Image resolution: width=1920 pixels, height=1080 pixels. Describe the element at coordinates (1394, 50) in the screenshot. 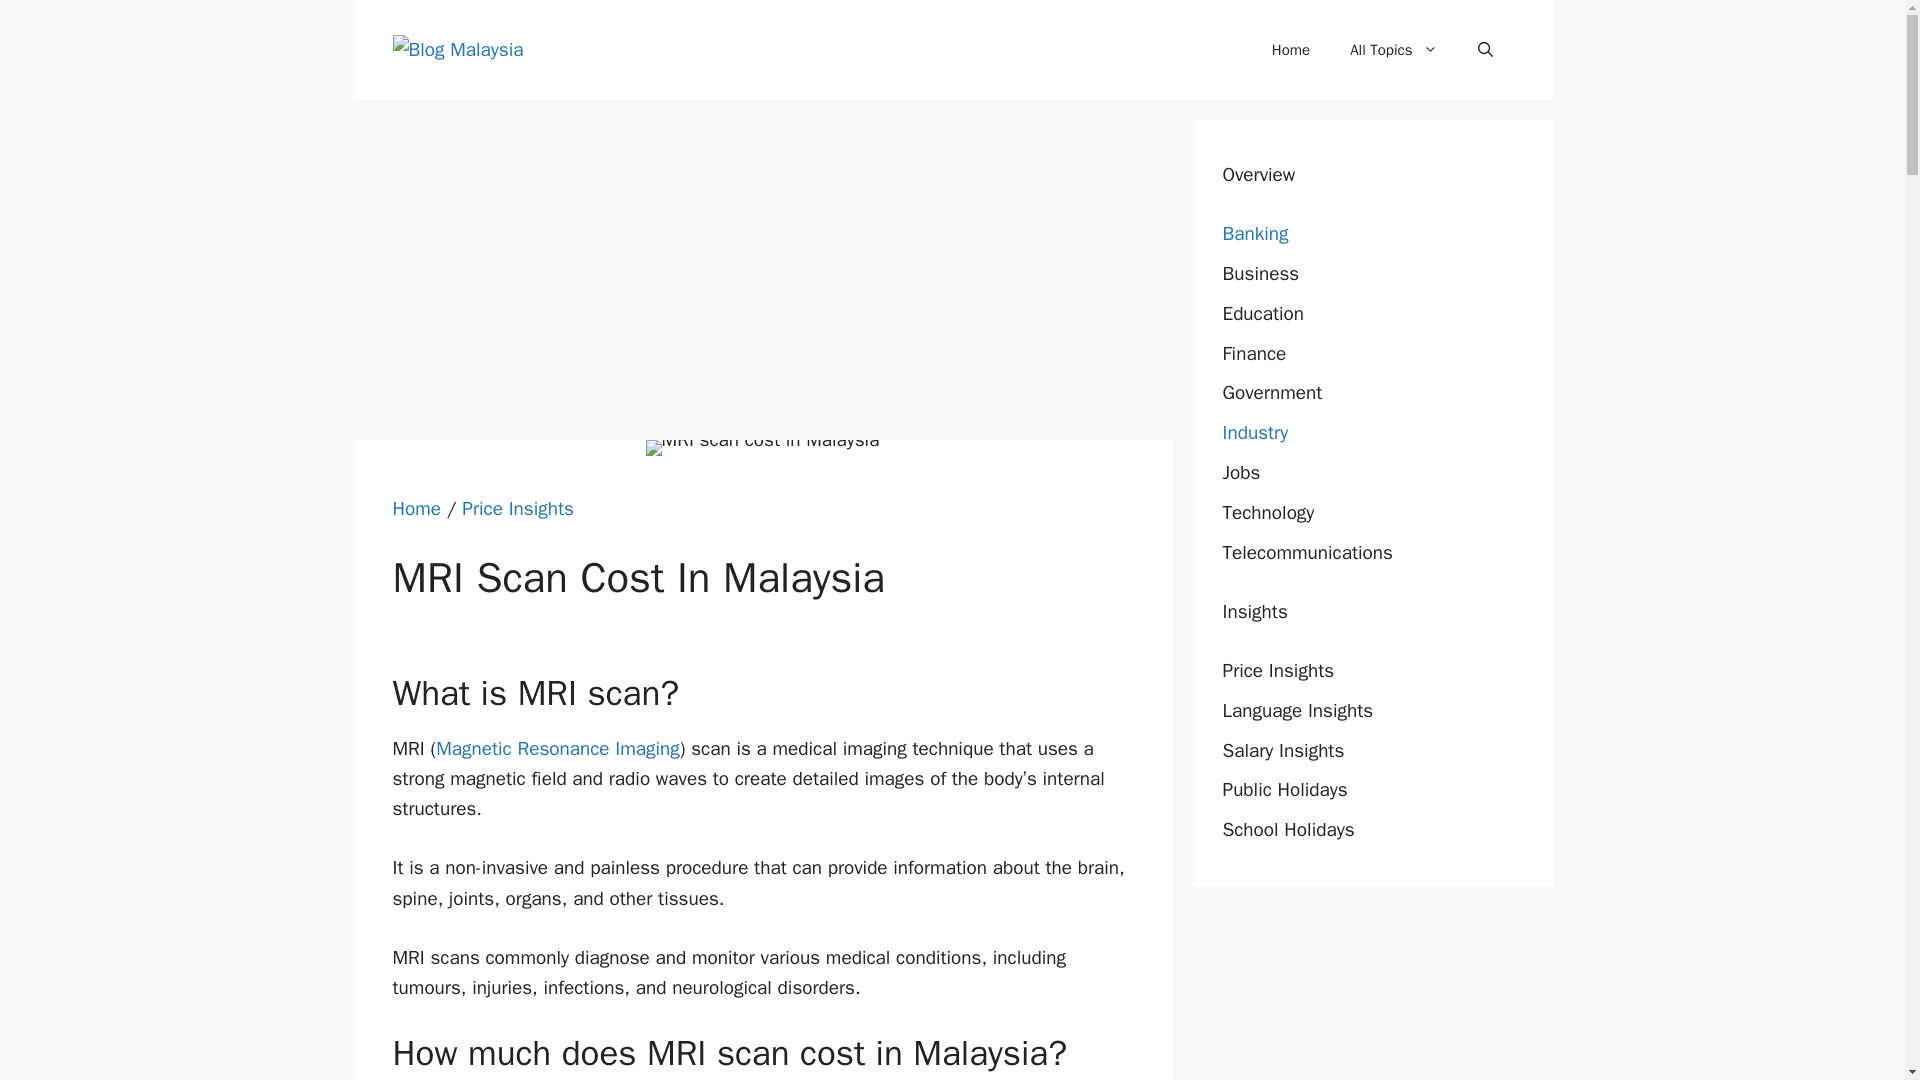

I see `All Topics` at that location.